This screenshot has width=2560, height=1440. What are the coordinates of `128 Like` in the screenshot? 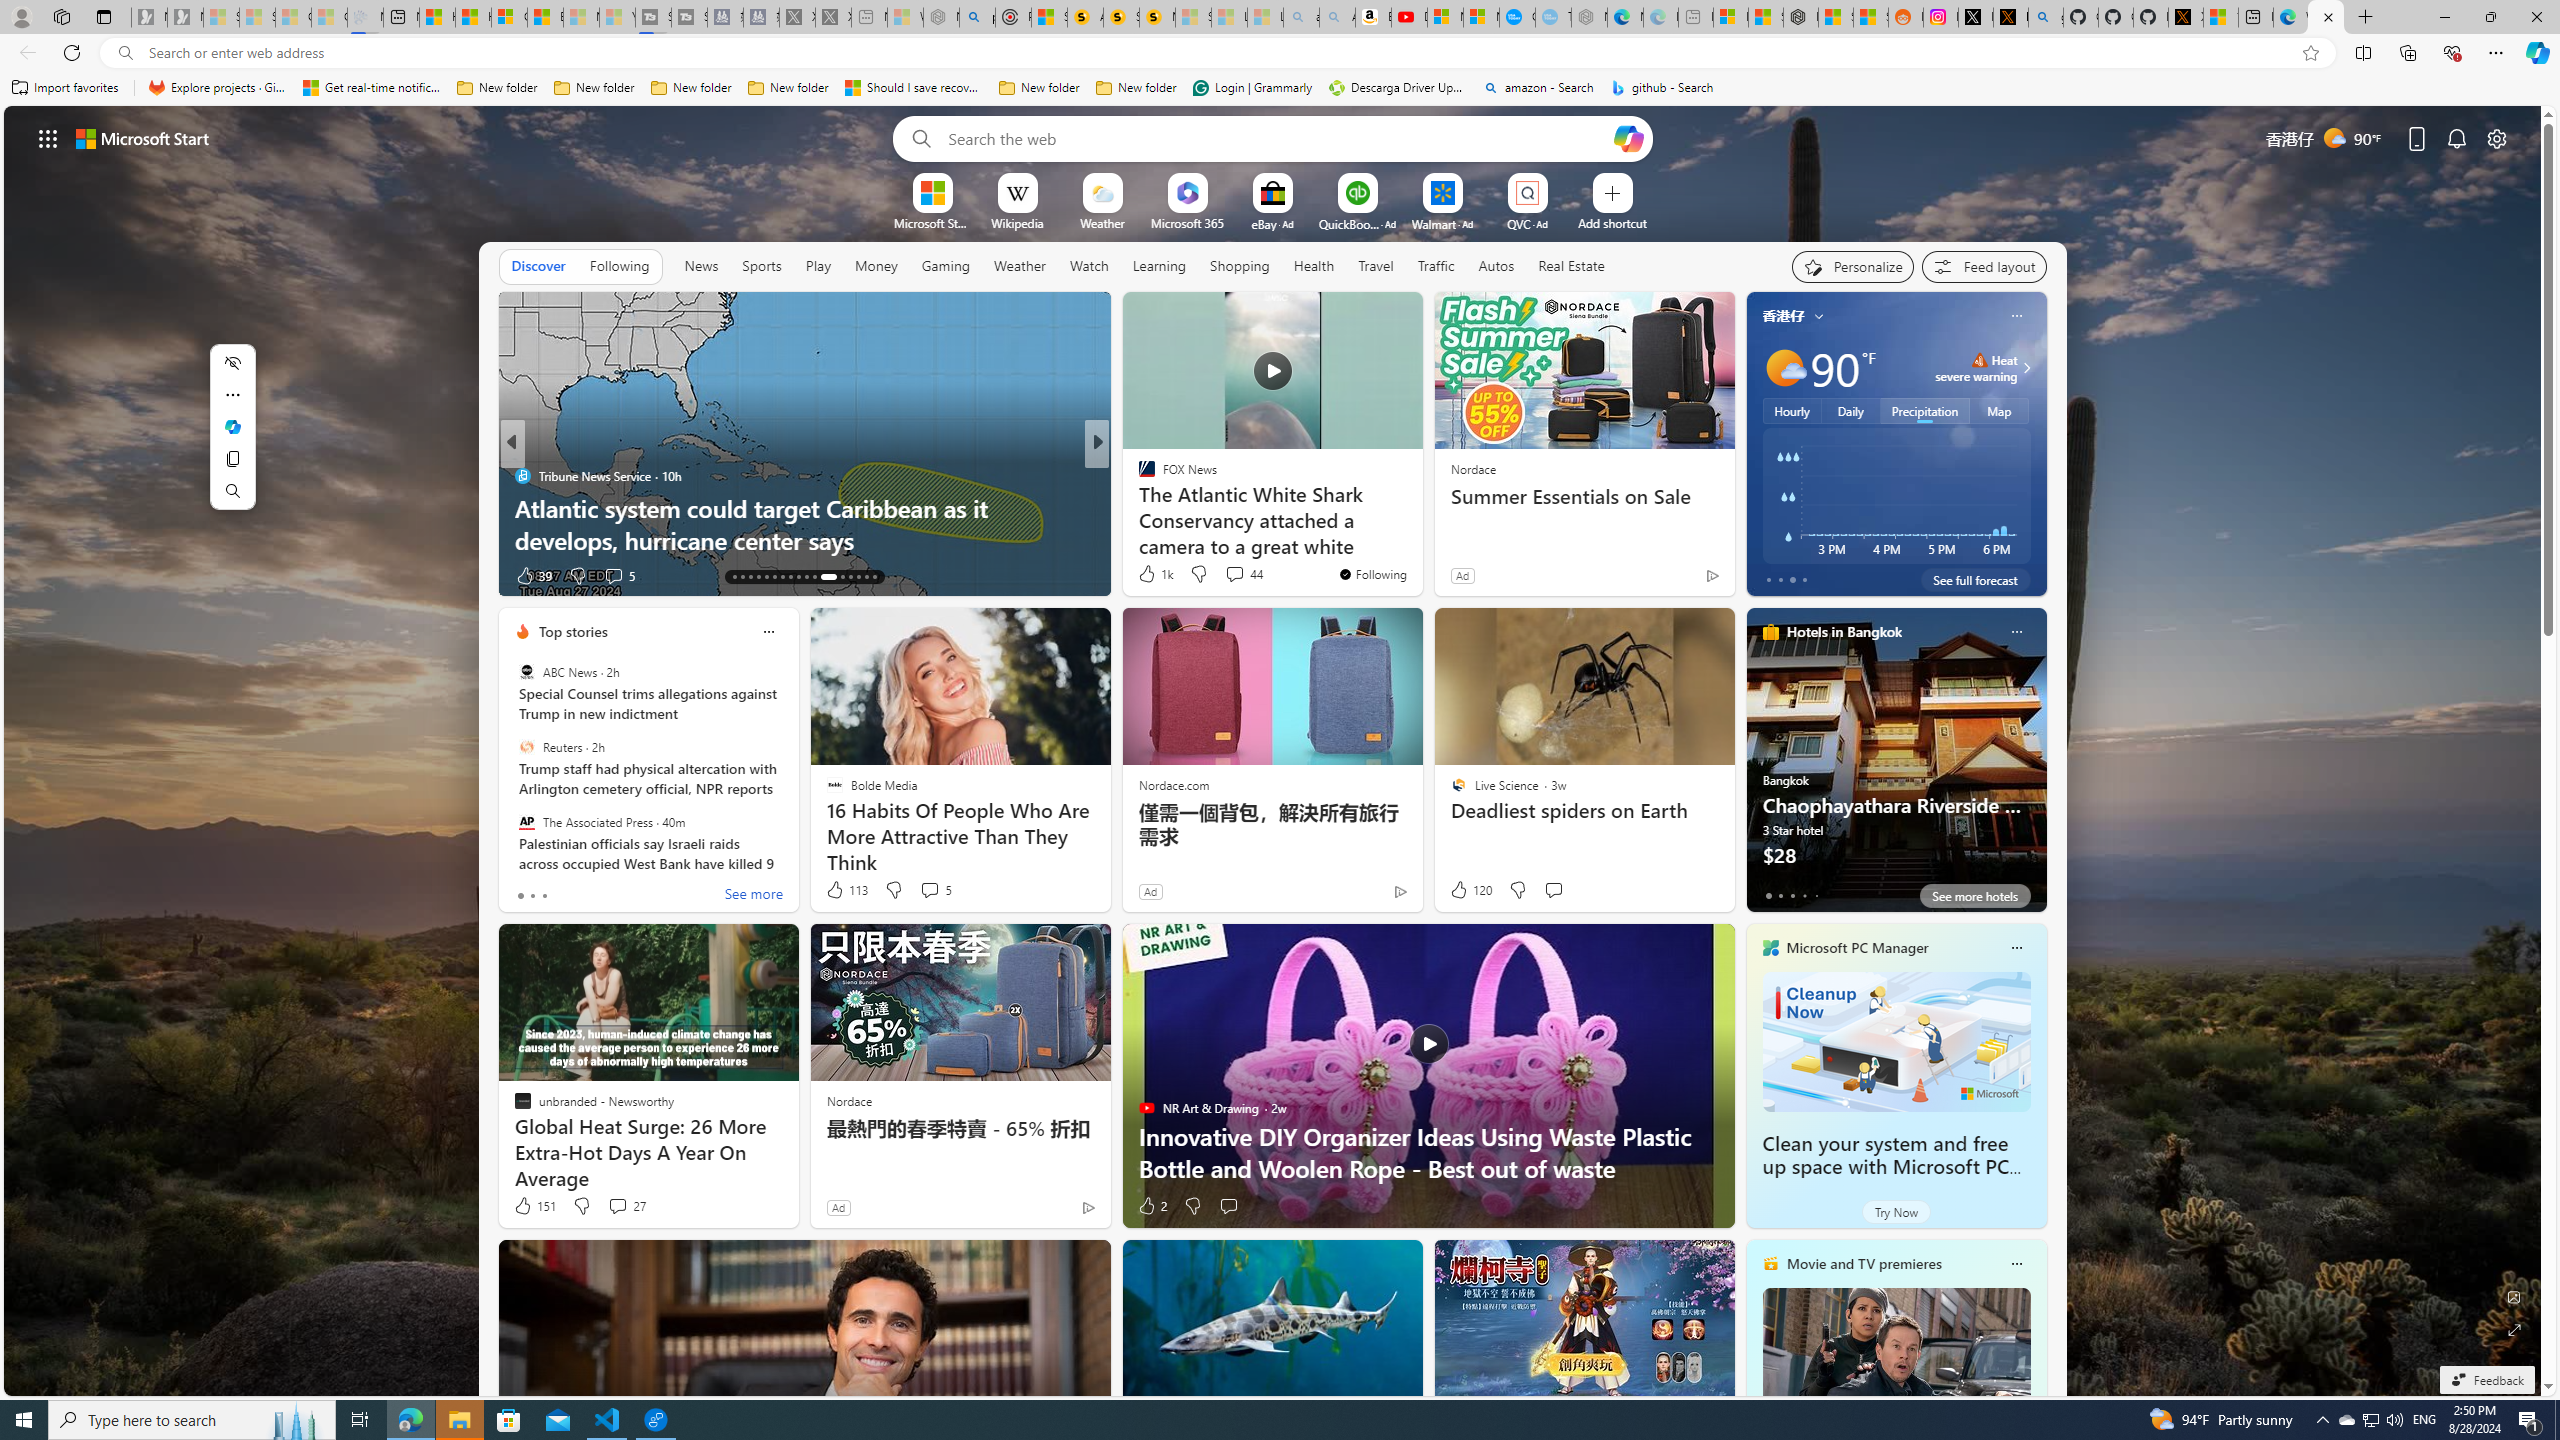 It's located at (1152, 576).